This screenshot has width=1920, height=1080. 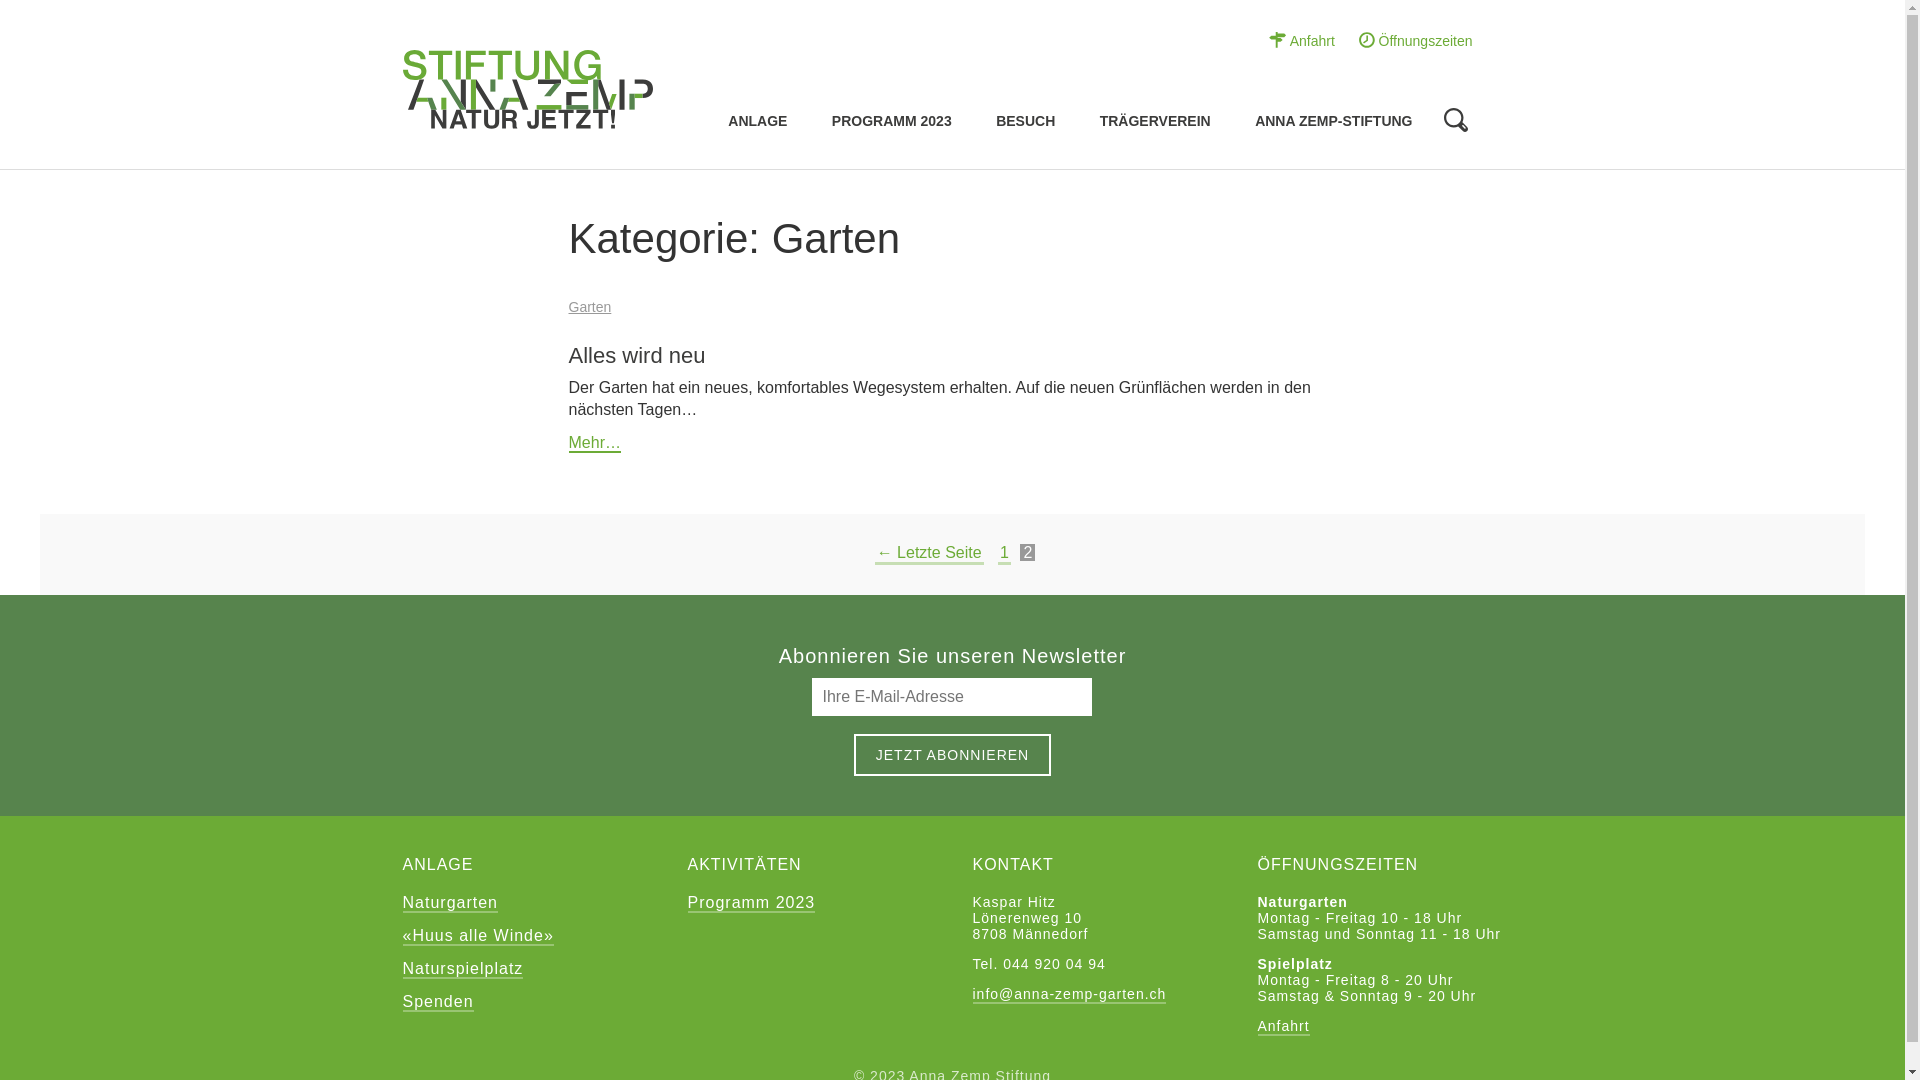 What do you see at coordinates (658, 75) in the screenshot?
I see `suchen` at bounding box center [658, 75].